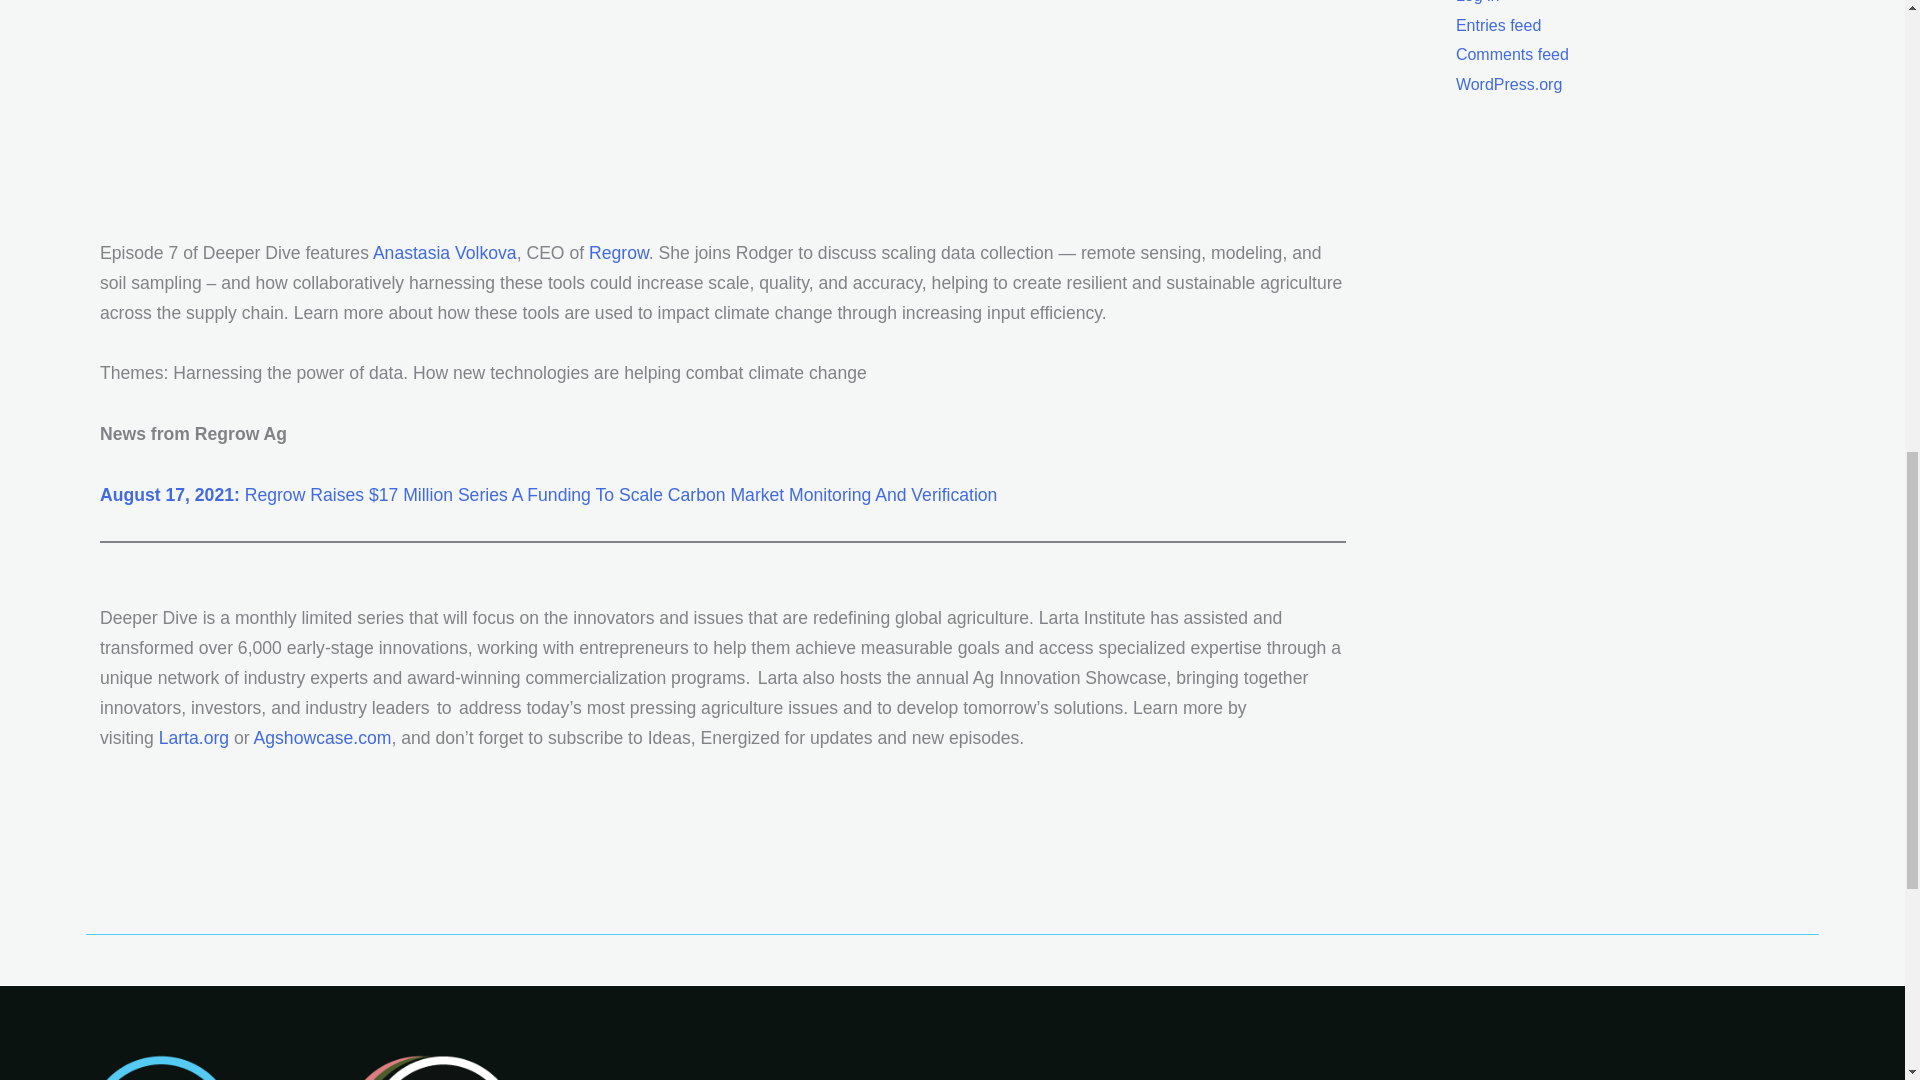 The image size is (1920, 1080). Describe the element at coordinates (194, 738) in the screenshot. I see `Larta.org` at that location.